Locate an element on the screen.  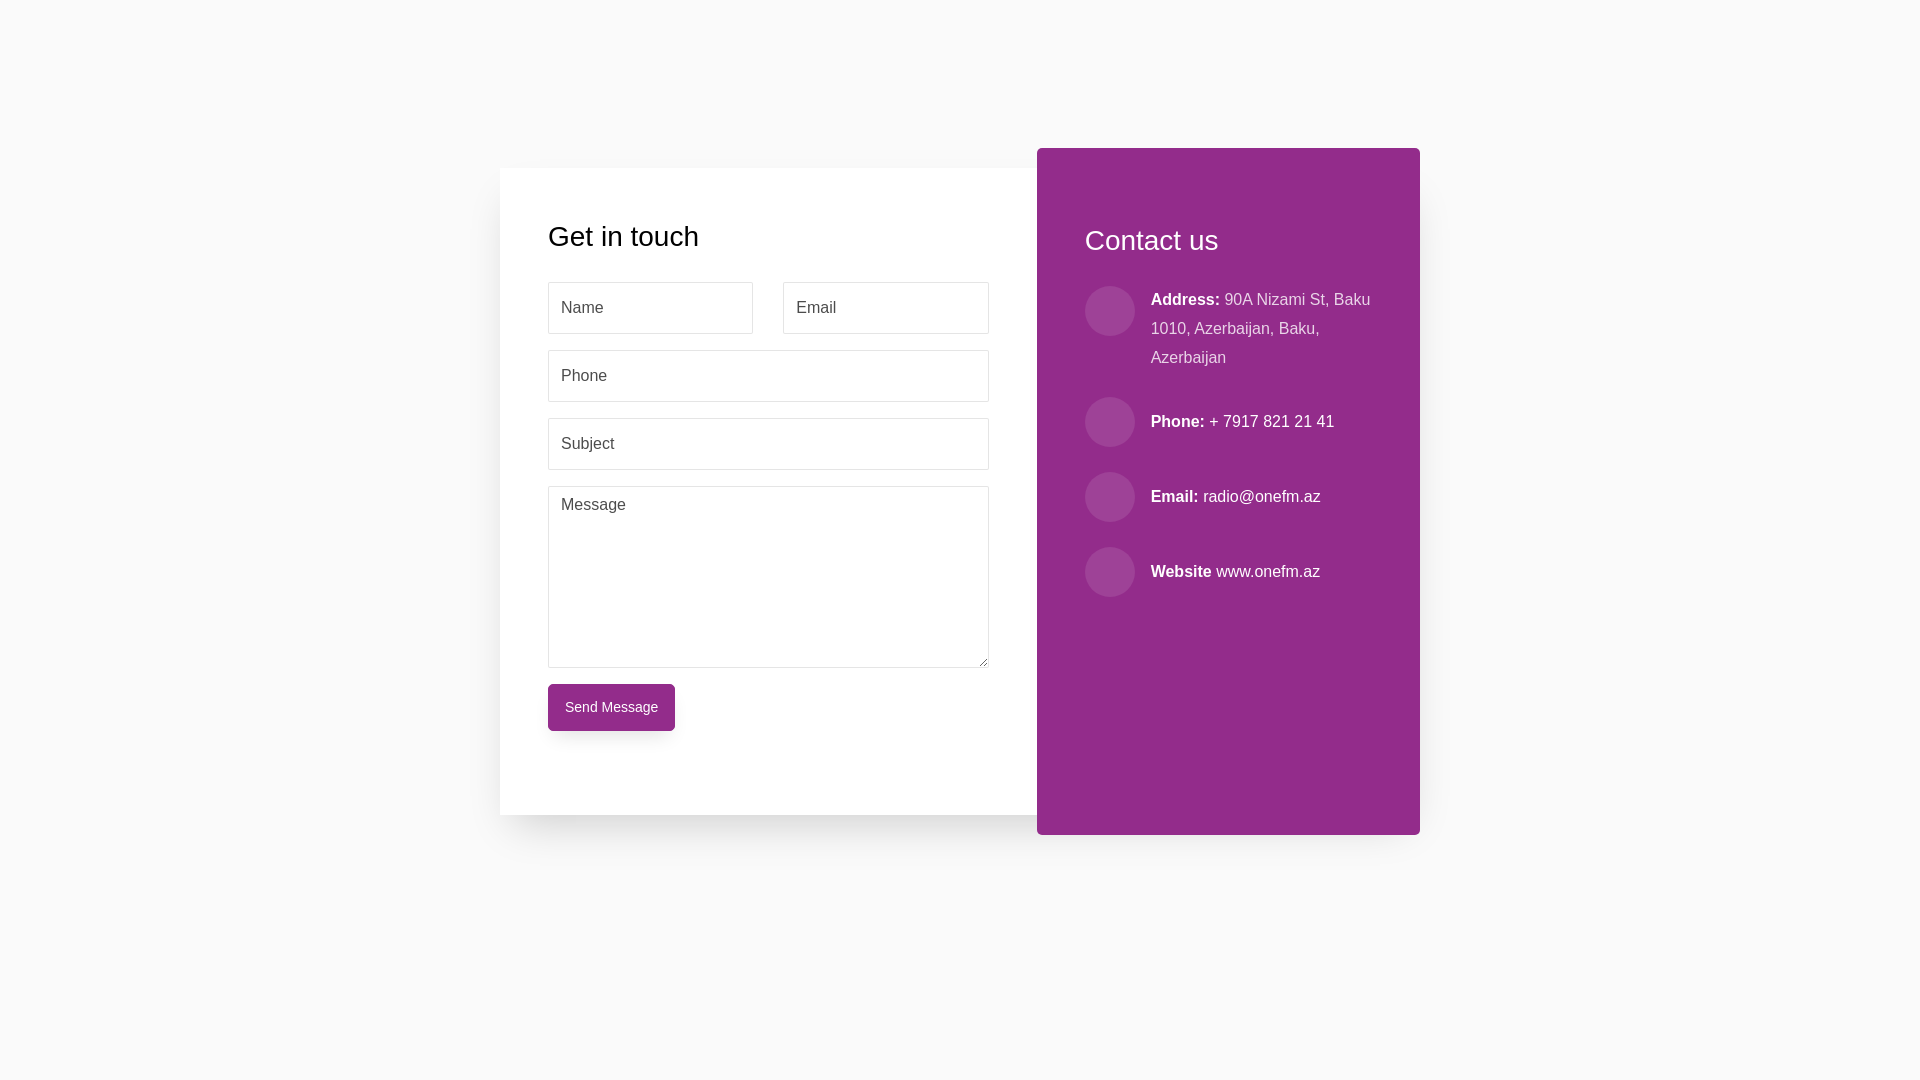
www.onefm.az is located at coordinates (1268, 572).